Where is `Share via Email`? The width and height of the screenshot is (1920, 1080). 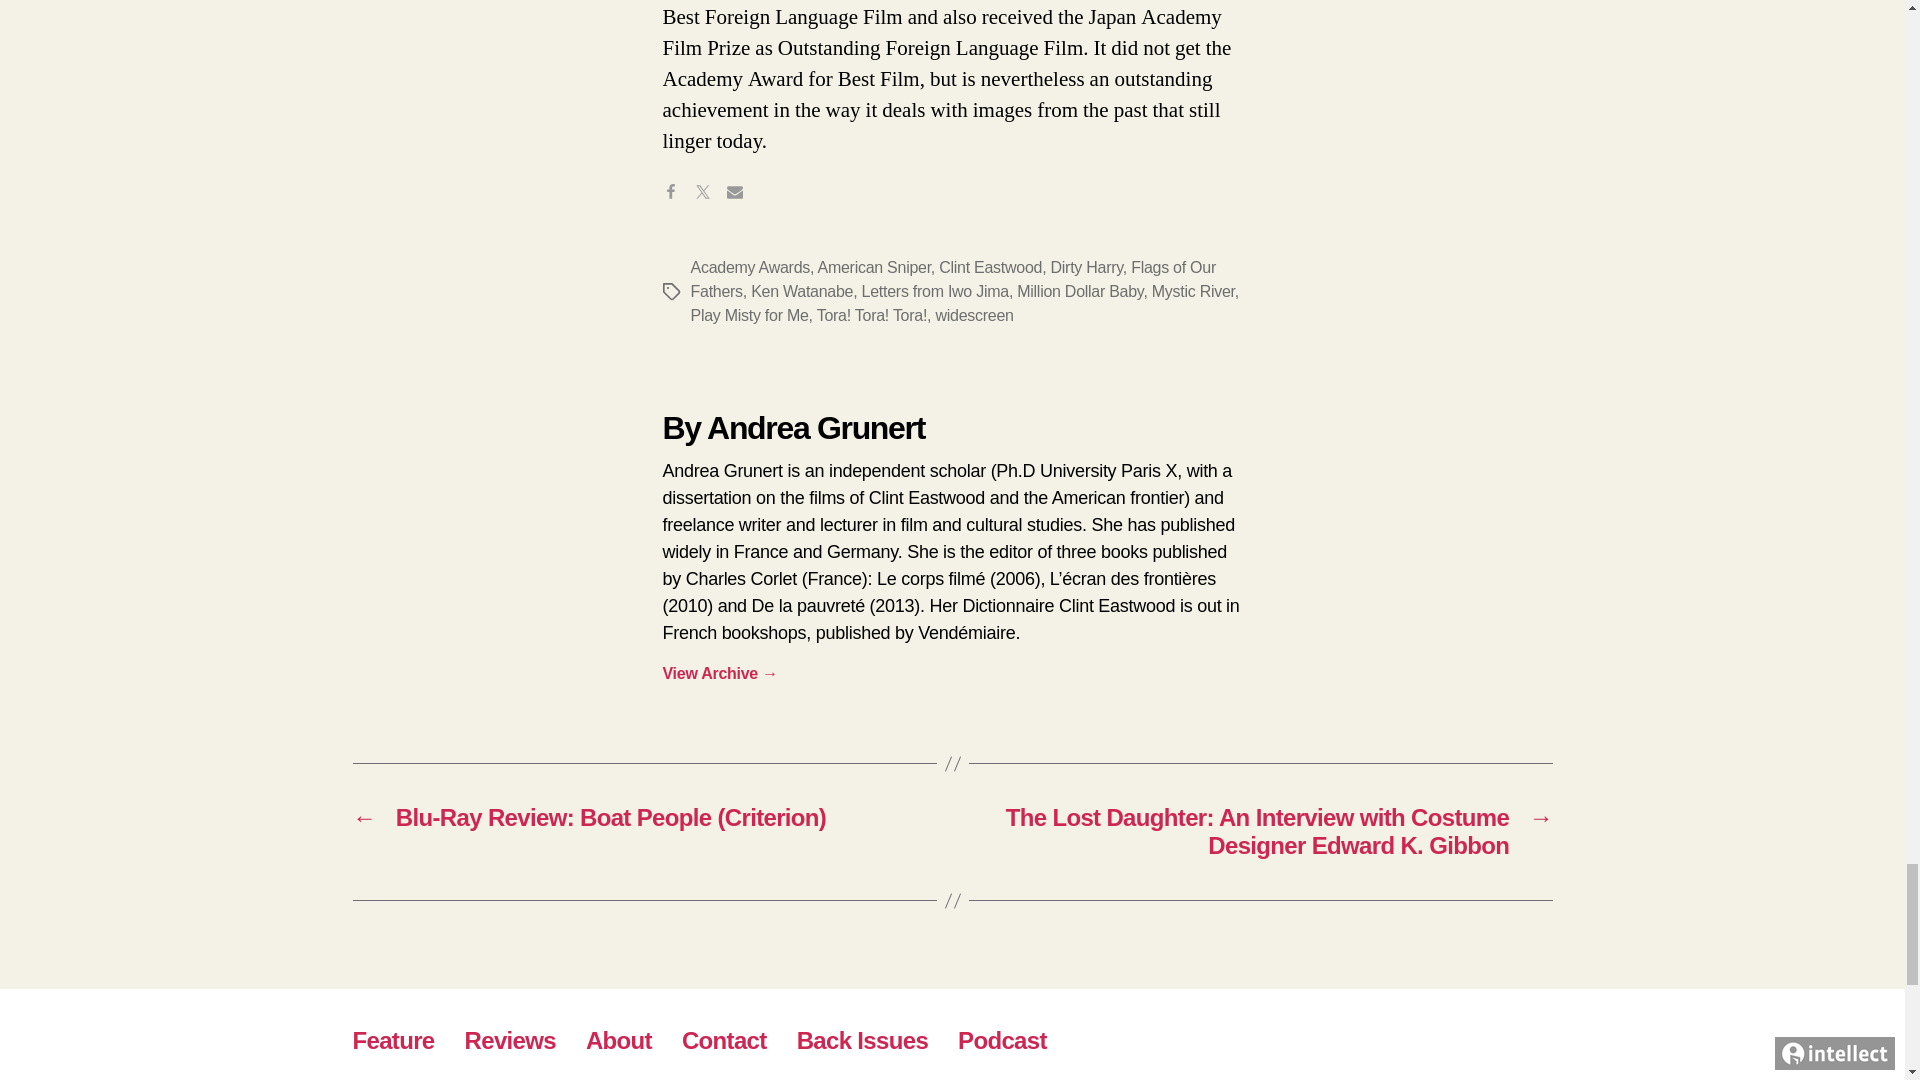
Share via Email is located at coordinates (742, 200).